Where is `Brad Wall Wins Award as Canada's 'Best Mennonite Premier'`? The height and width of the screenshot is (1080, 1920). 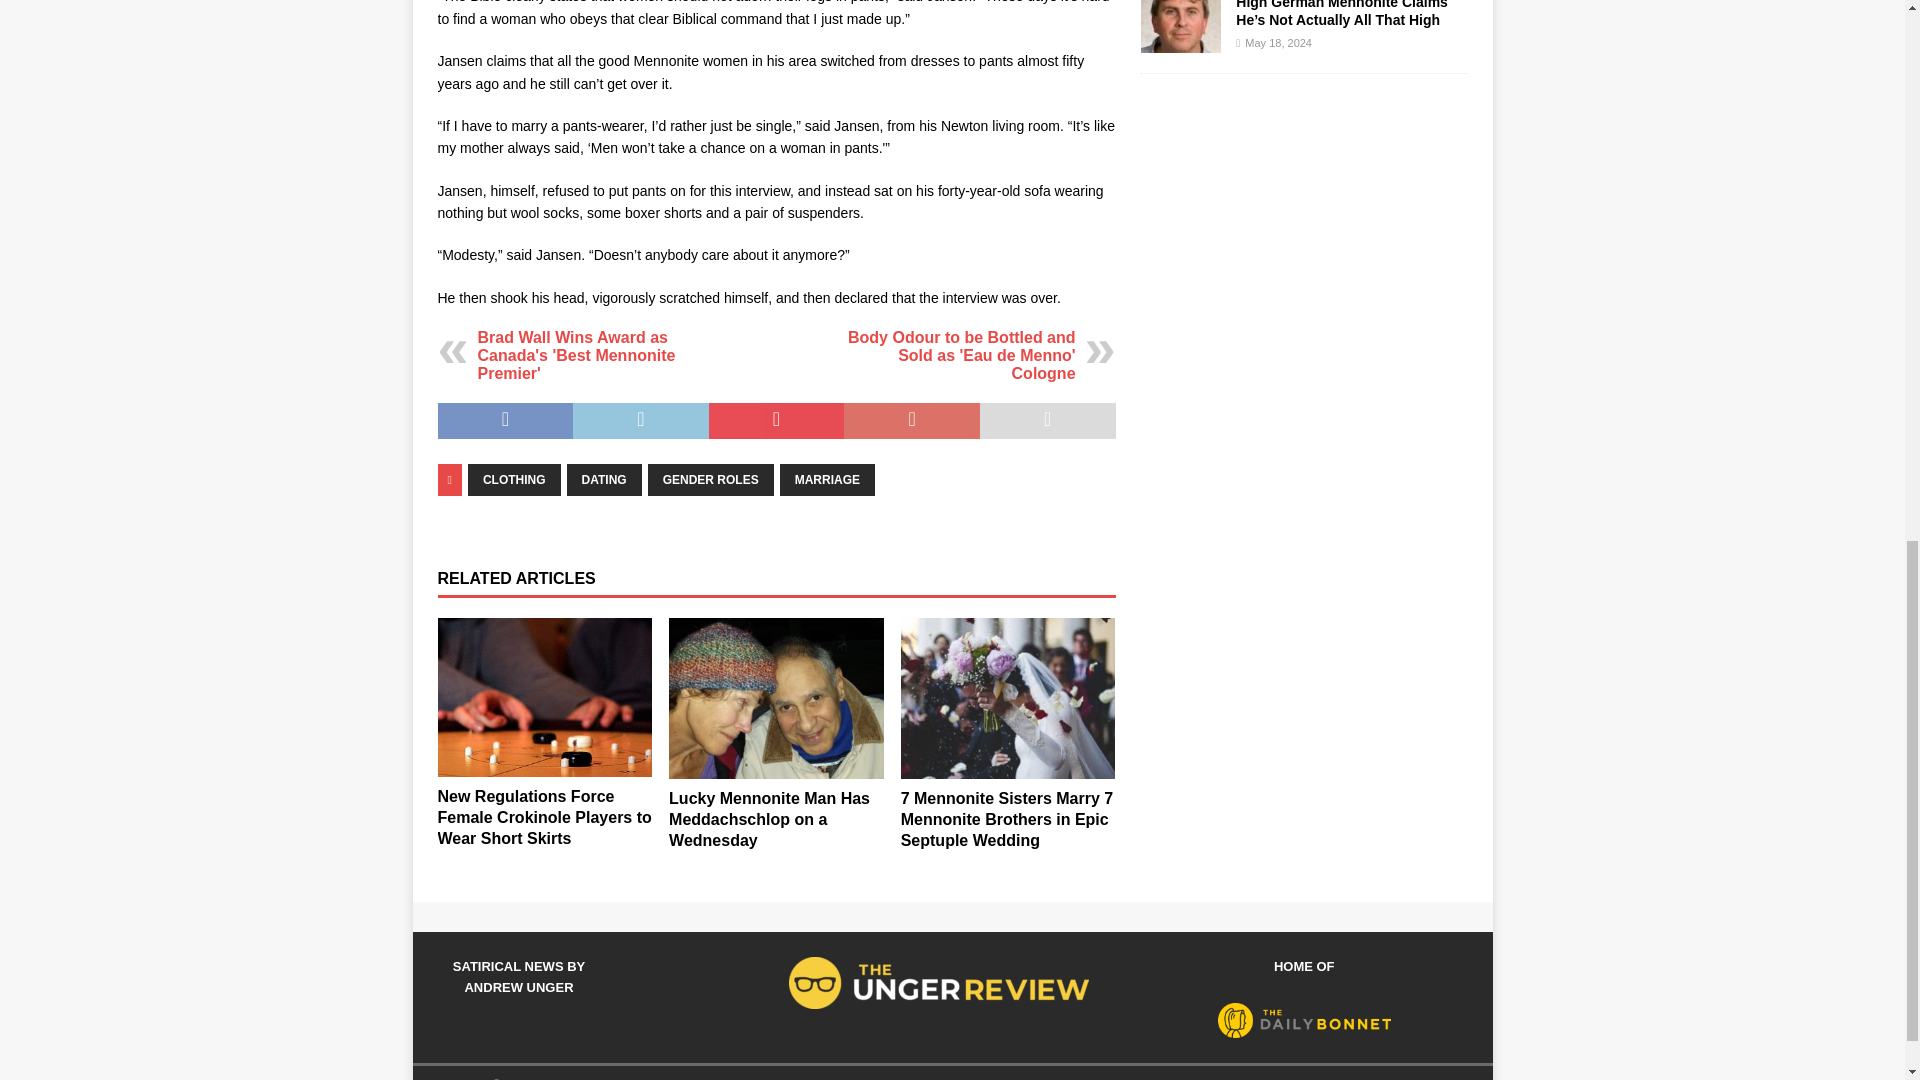 Brad Wall Wins Award as Canada's 'Best Mennonite Premier' is located at coordinates (576, 356).